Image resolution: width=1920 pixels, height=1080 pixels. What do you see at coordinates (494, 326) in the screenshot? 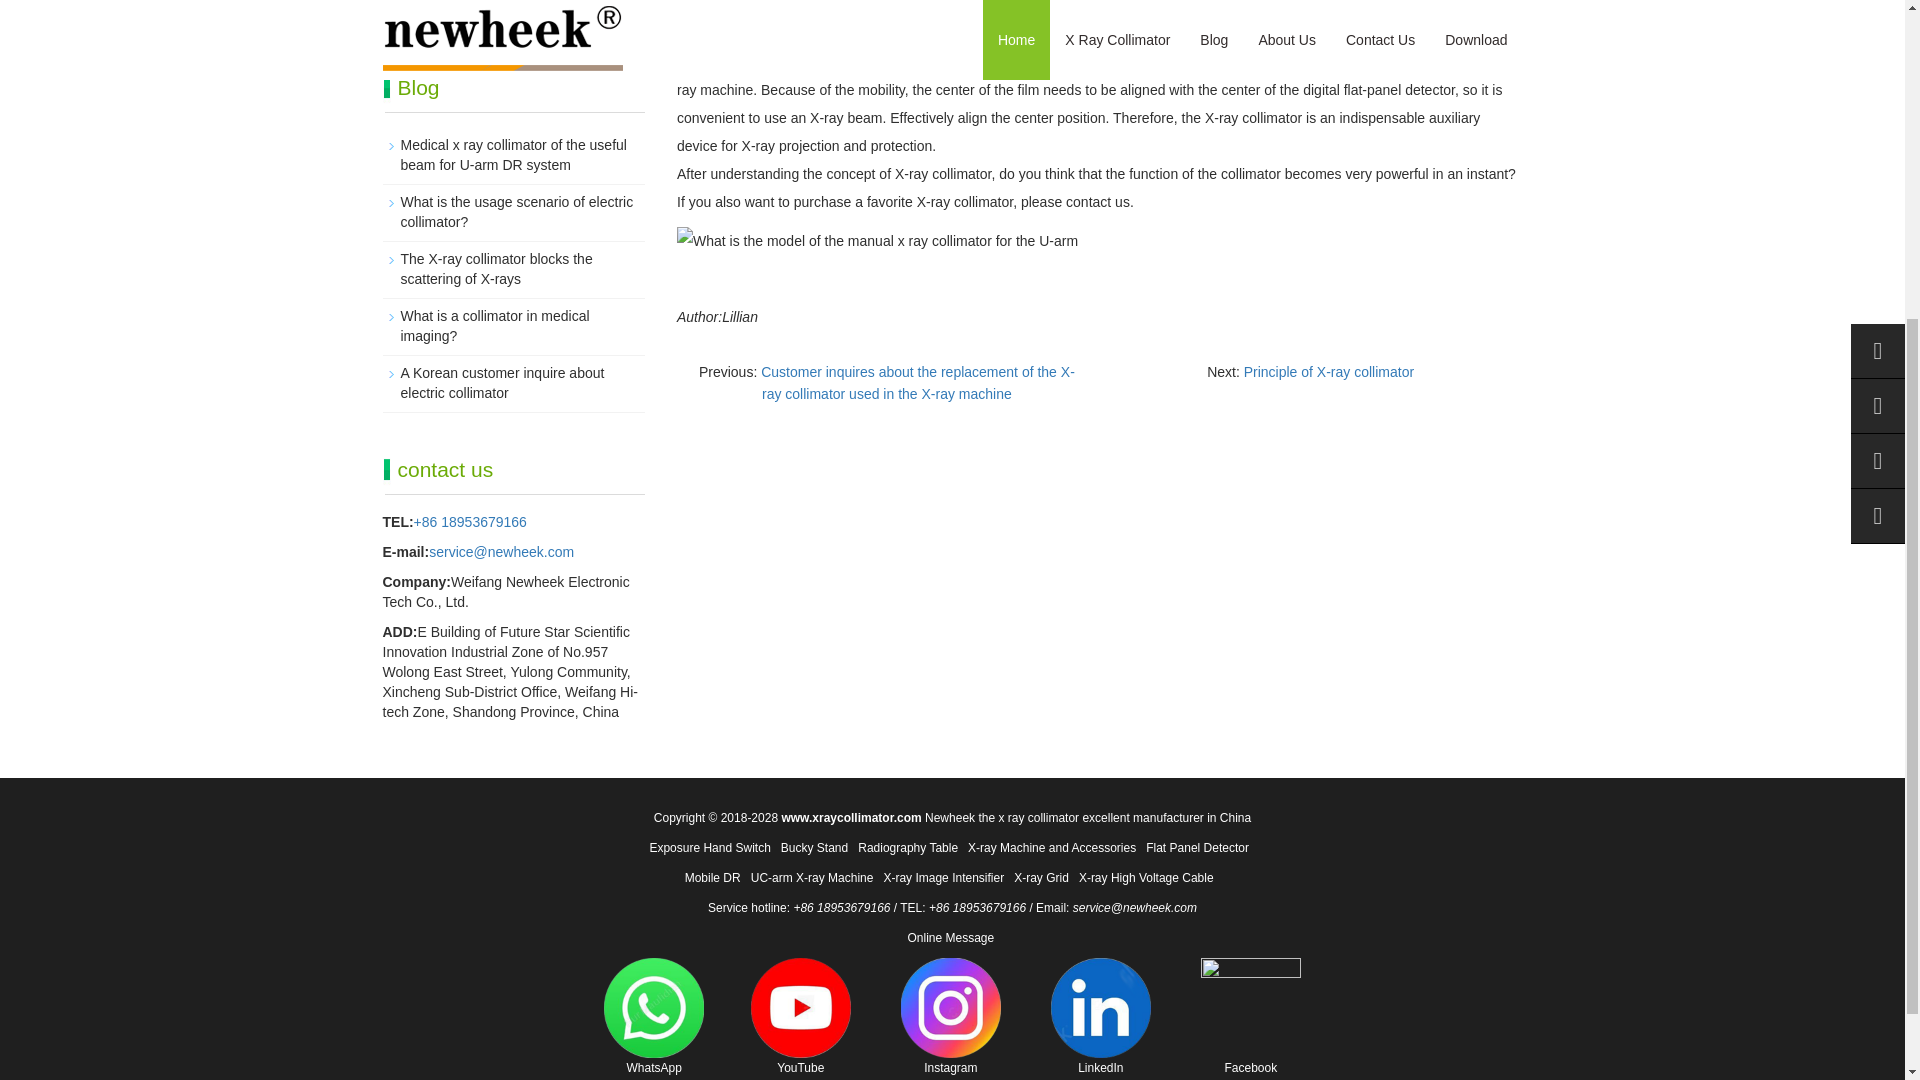
I see `What is a collimator in medical imaging?` at bounding box center [494, 326].